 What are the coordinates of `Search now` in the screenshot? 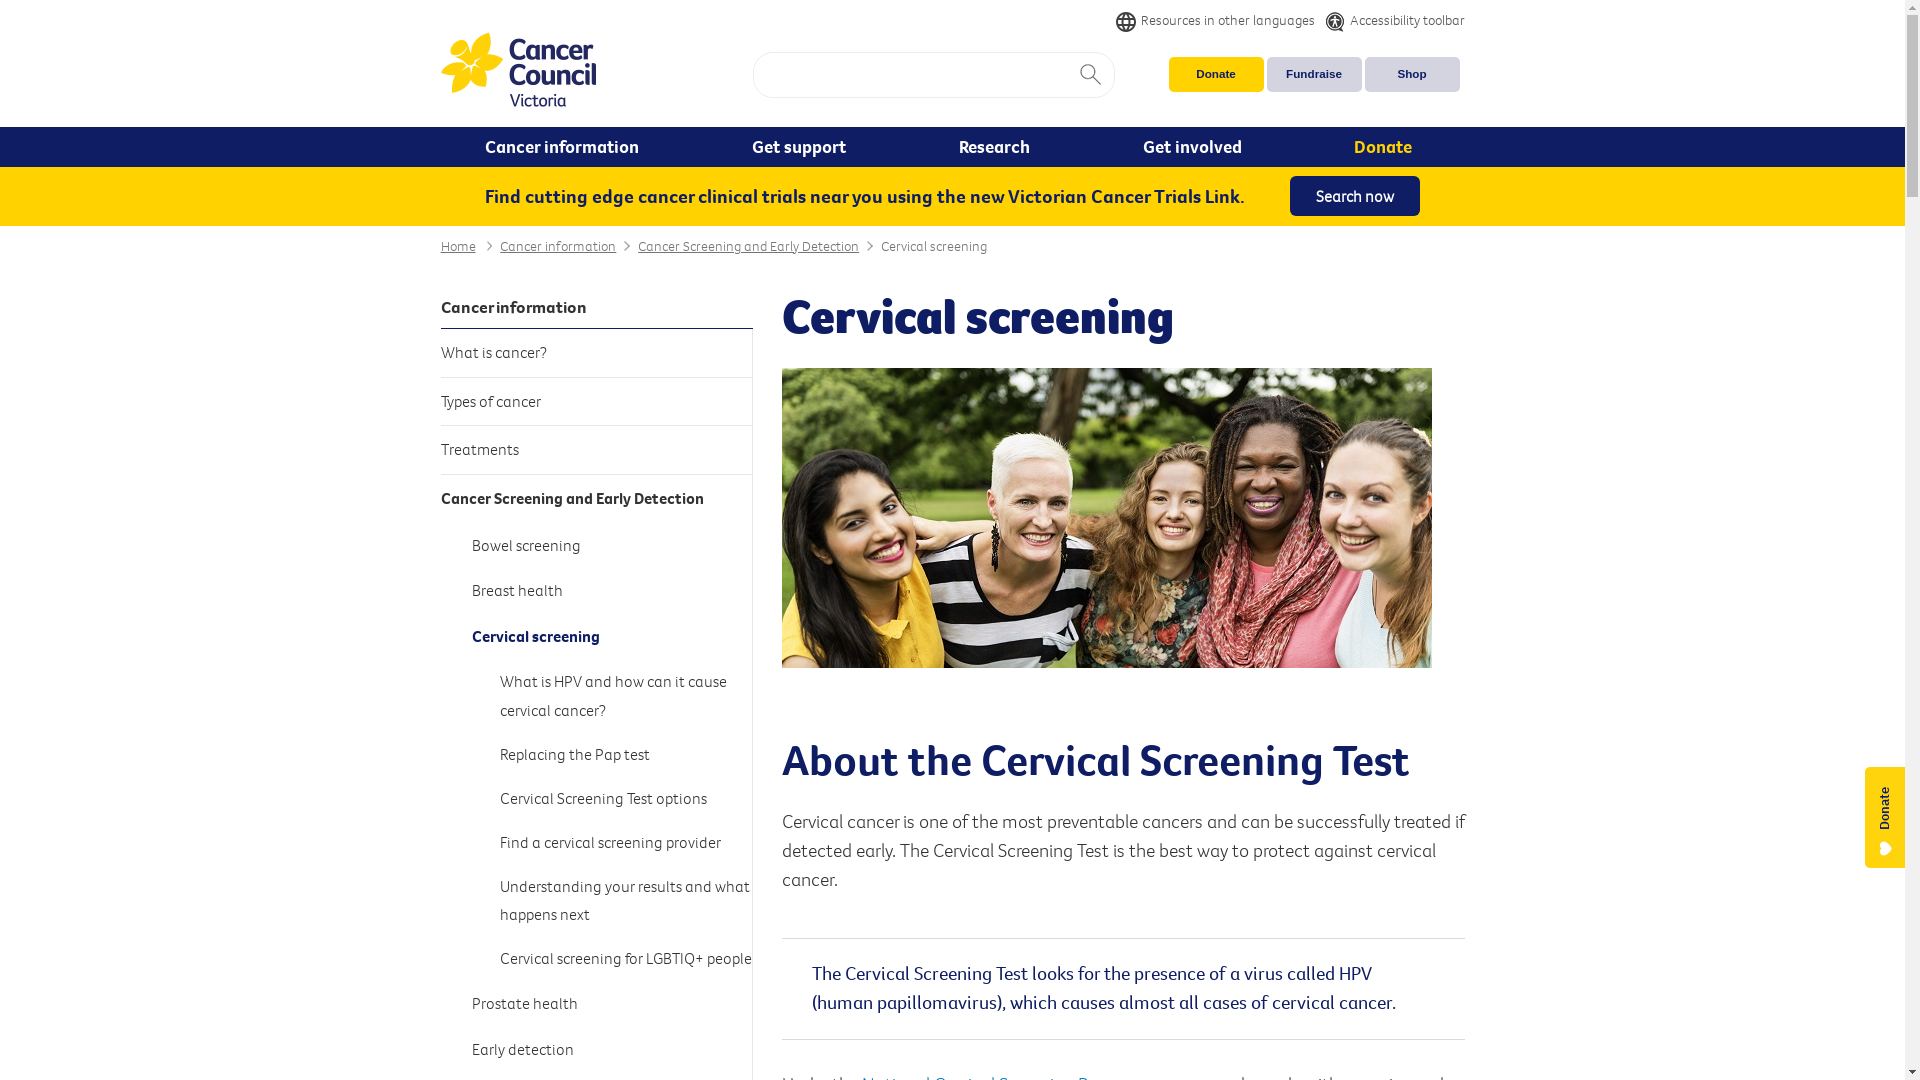 It's located at (1355, 196).